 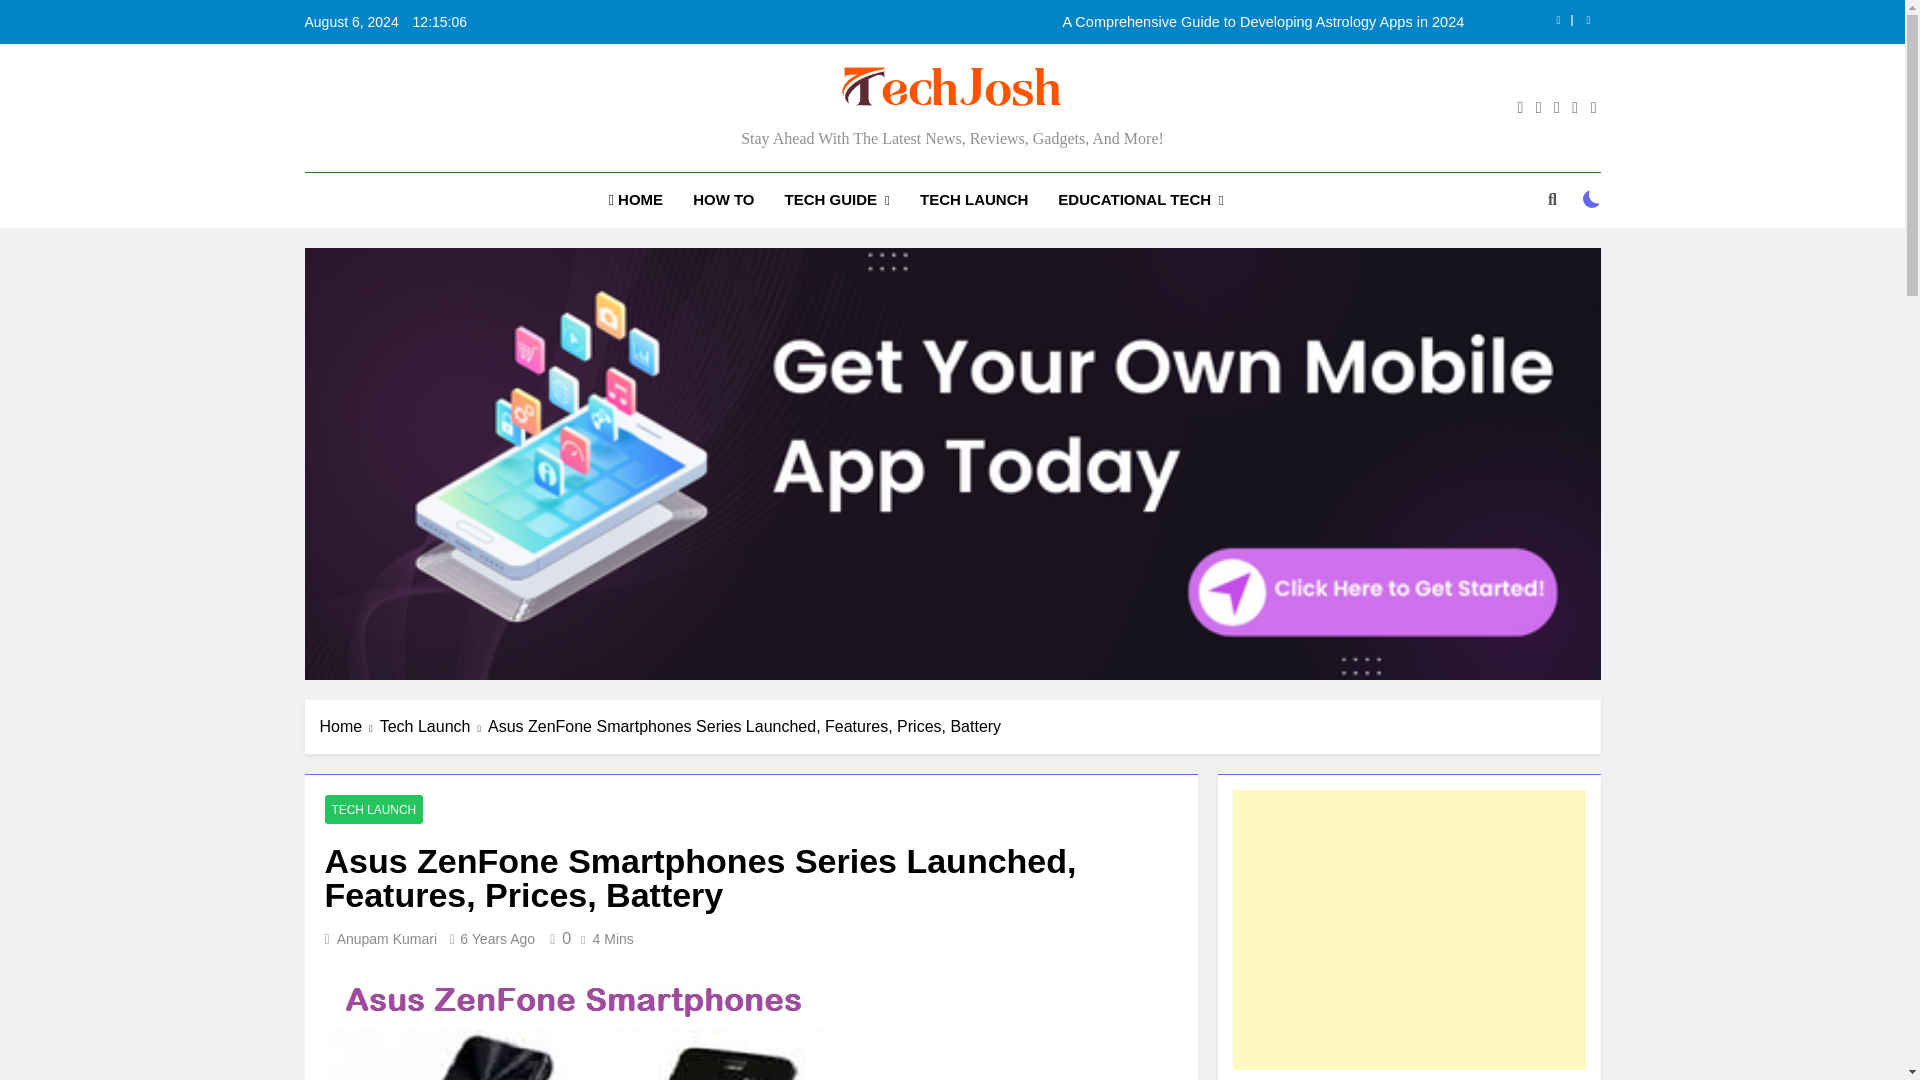 What do you see at coordinates (722, 140) in the screenshot?
I see `TechJosh` at bounding box center [722, 140].